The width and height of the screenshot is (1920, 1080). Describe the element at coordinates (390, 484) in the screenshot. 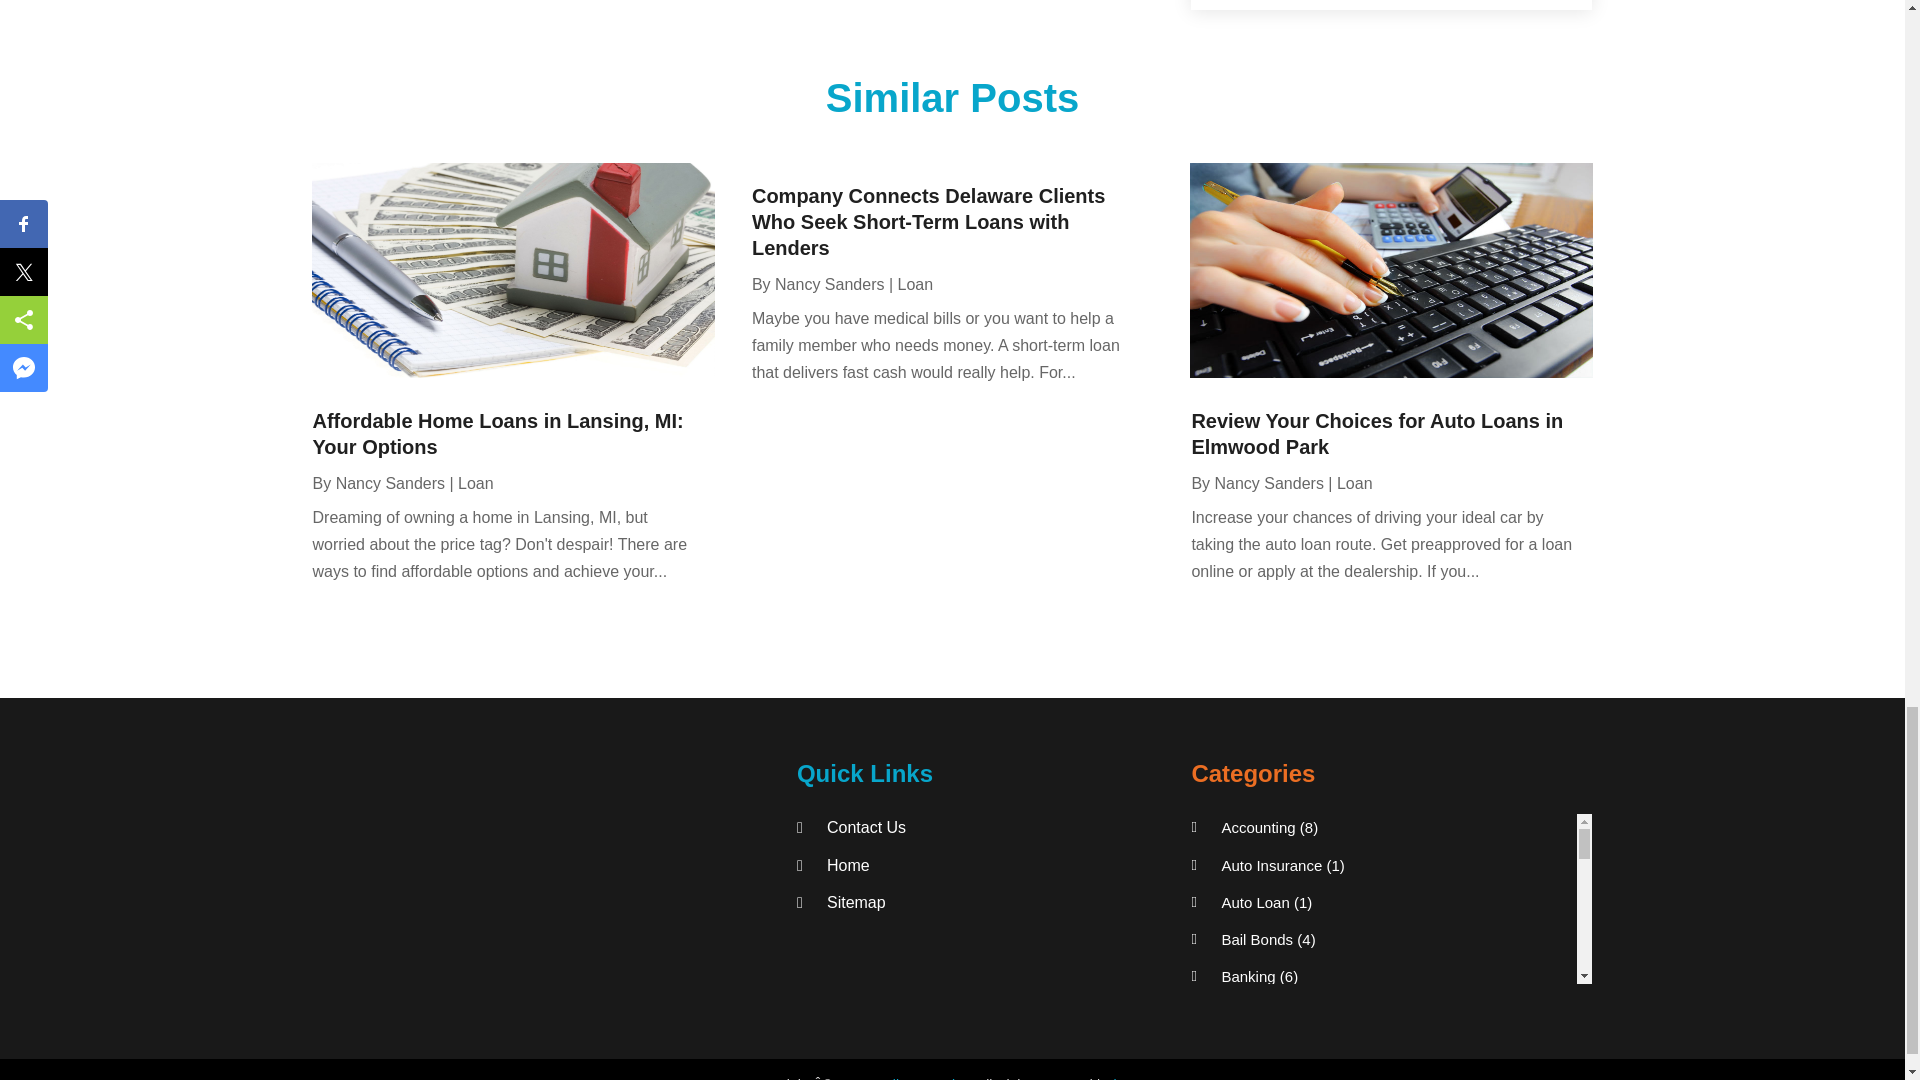

I see `Posts by Nancy Sanders` at that location.